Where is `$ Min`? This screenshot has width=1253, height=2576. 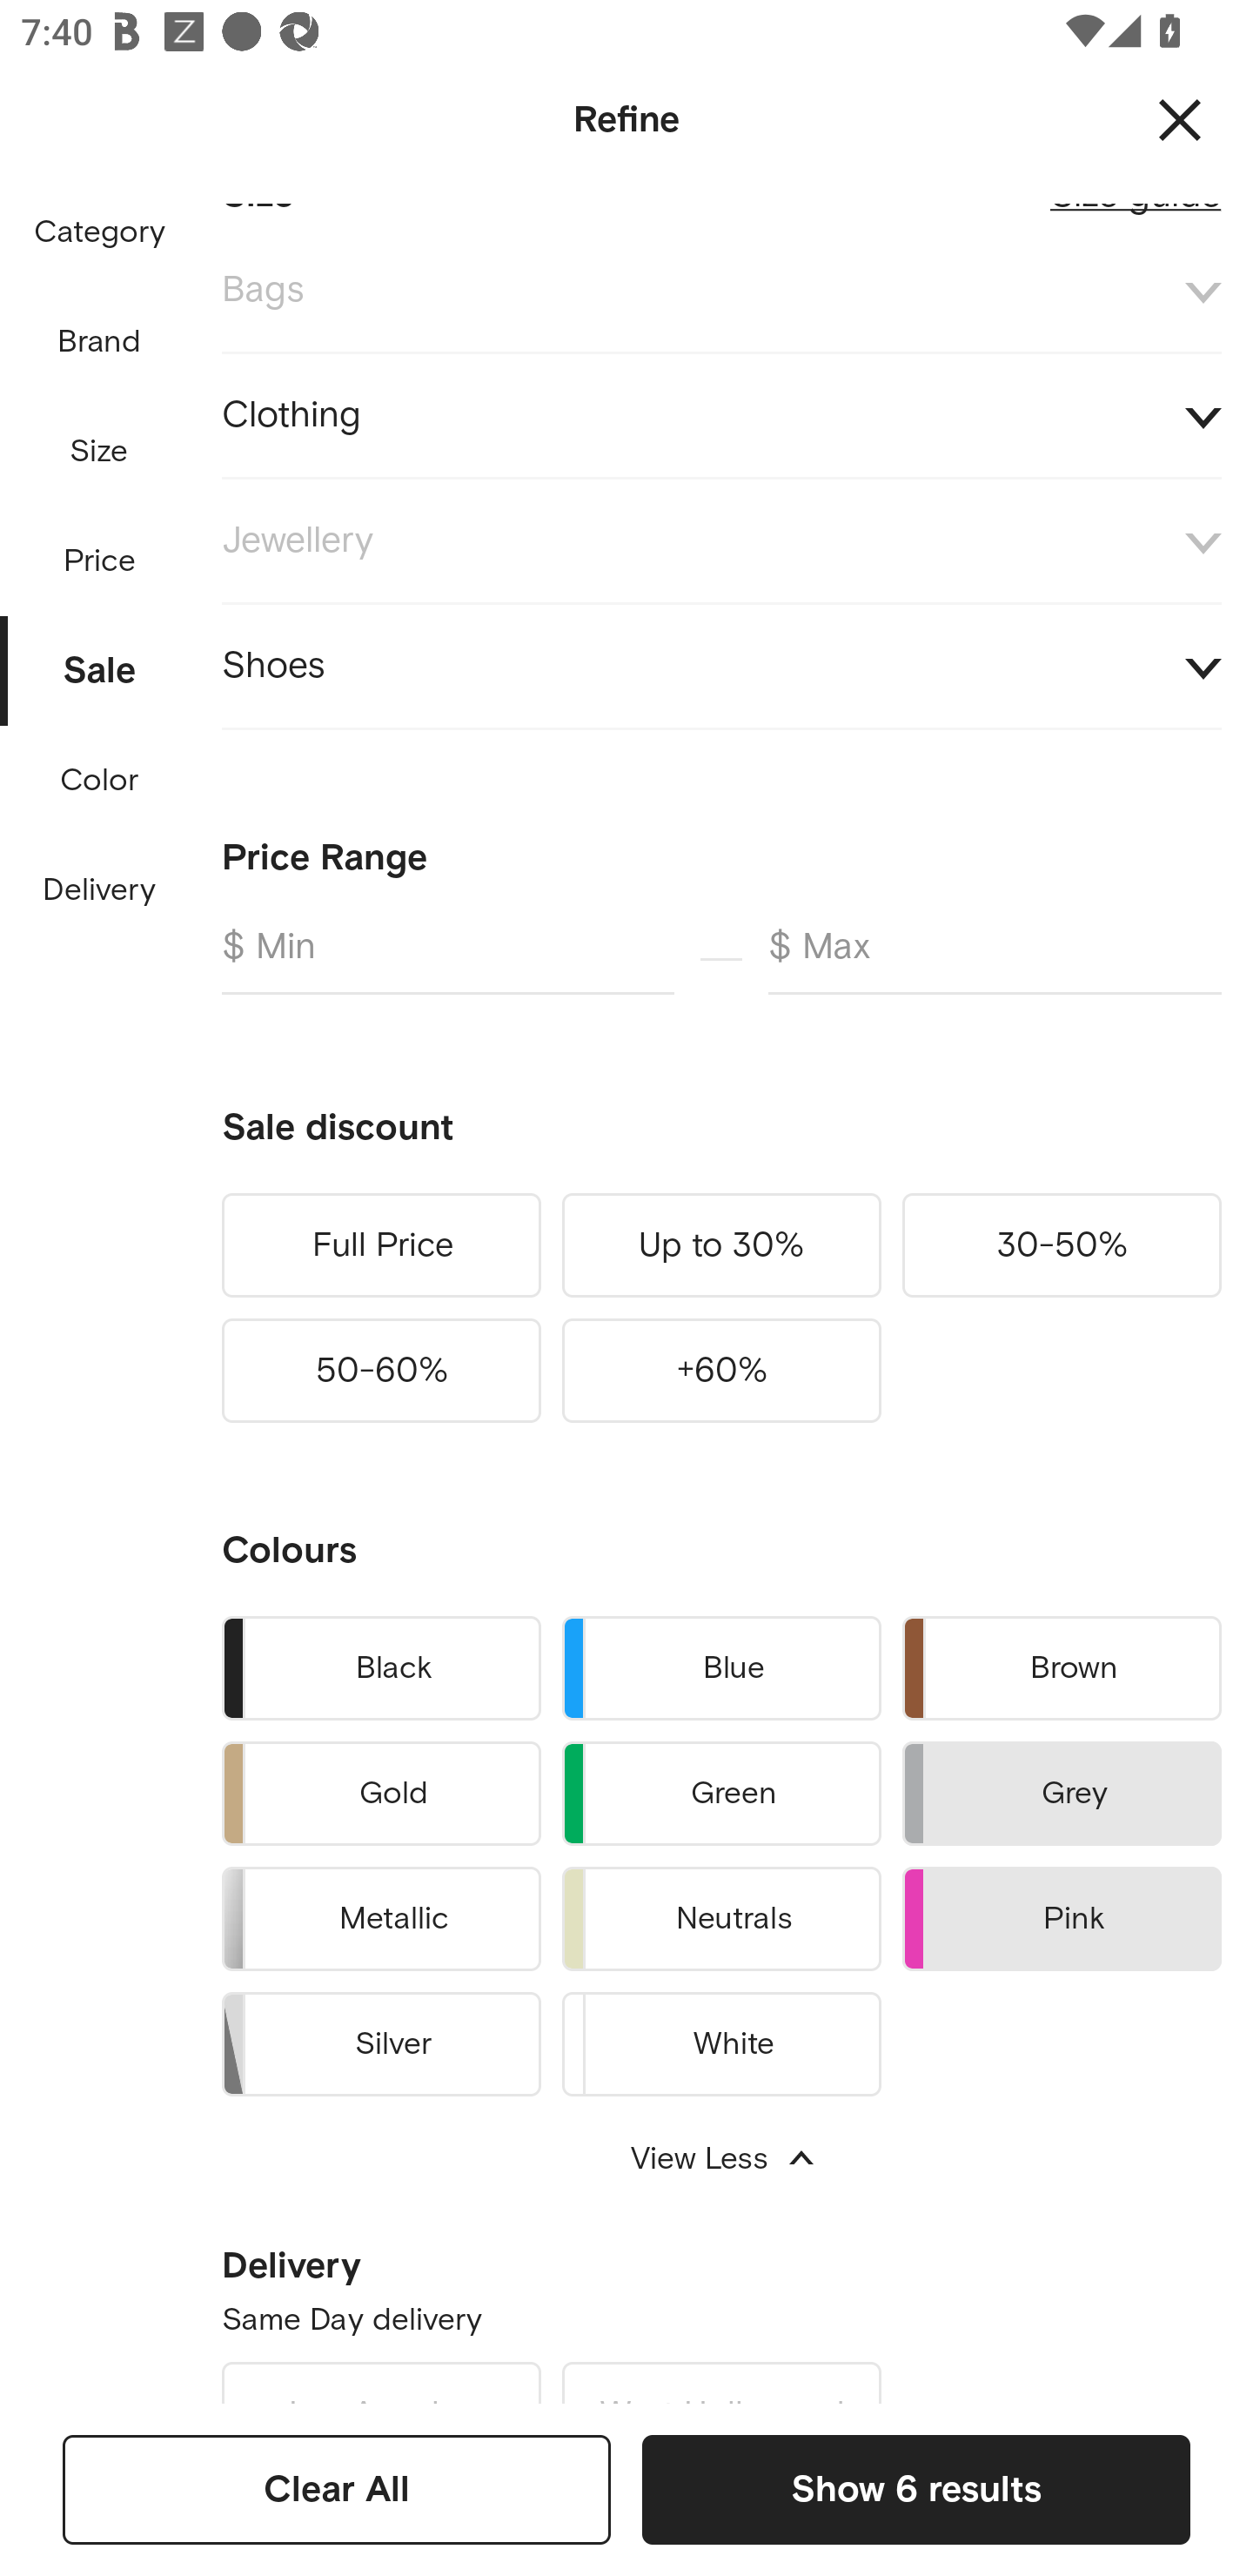
$ Min is located at coordinates (447, 959).